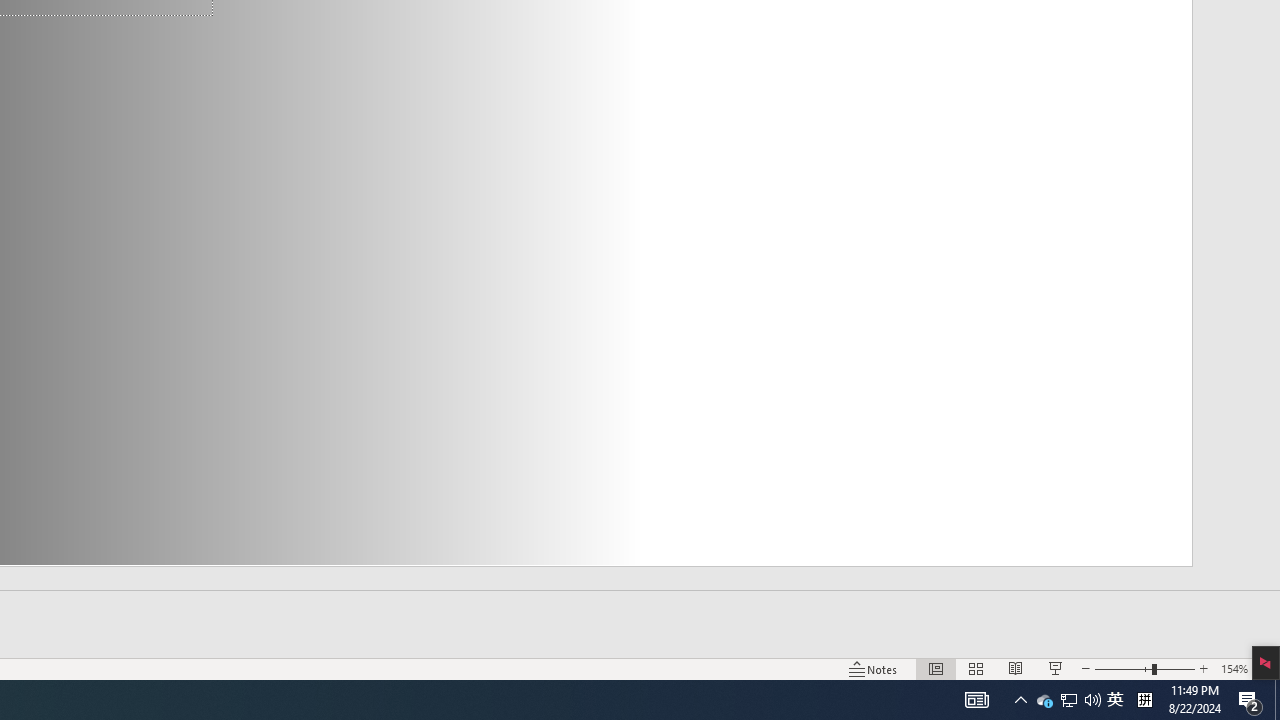  I want to click on Zoom 154%, so click(1234, 668).